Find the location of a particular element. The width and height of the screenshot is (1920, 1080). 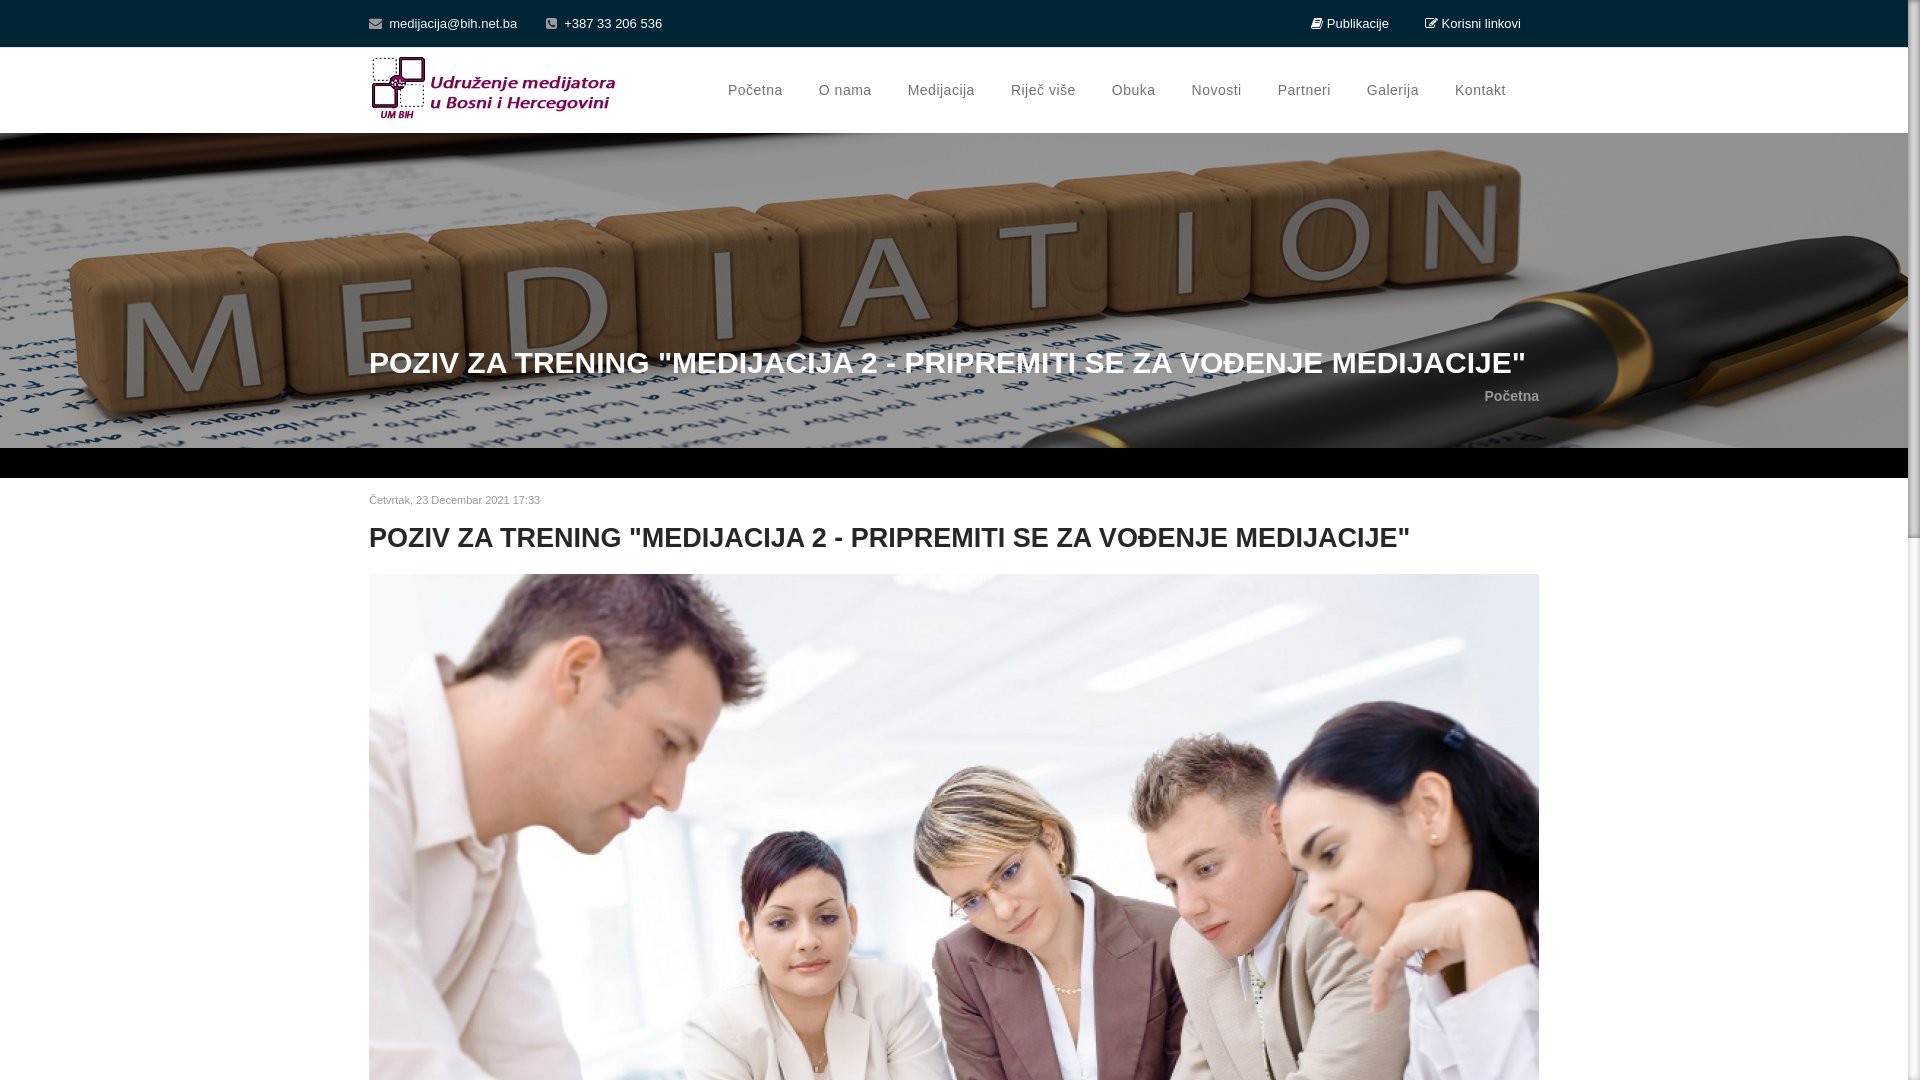

Kontakt is located at coordinates (1480, 90).